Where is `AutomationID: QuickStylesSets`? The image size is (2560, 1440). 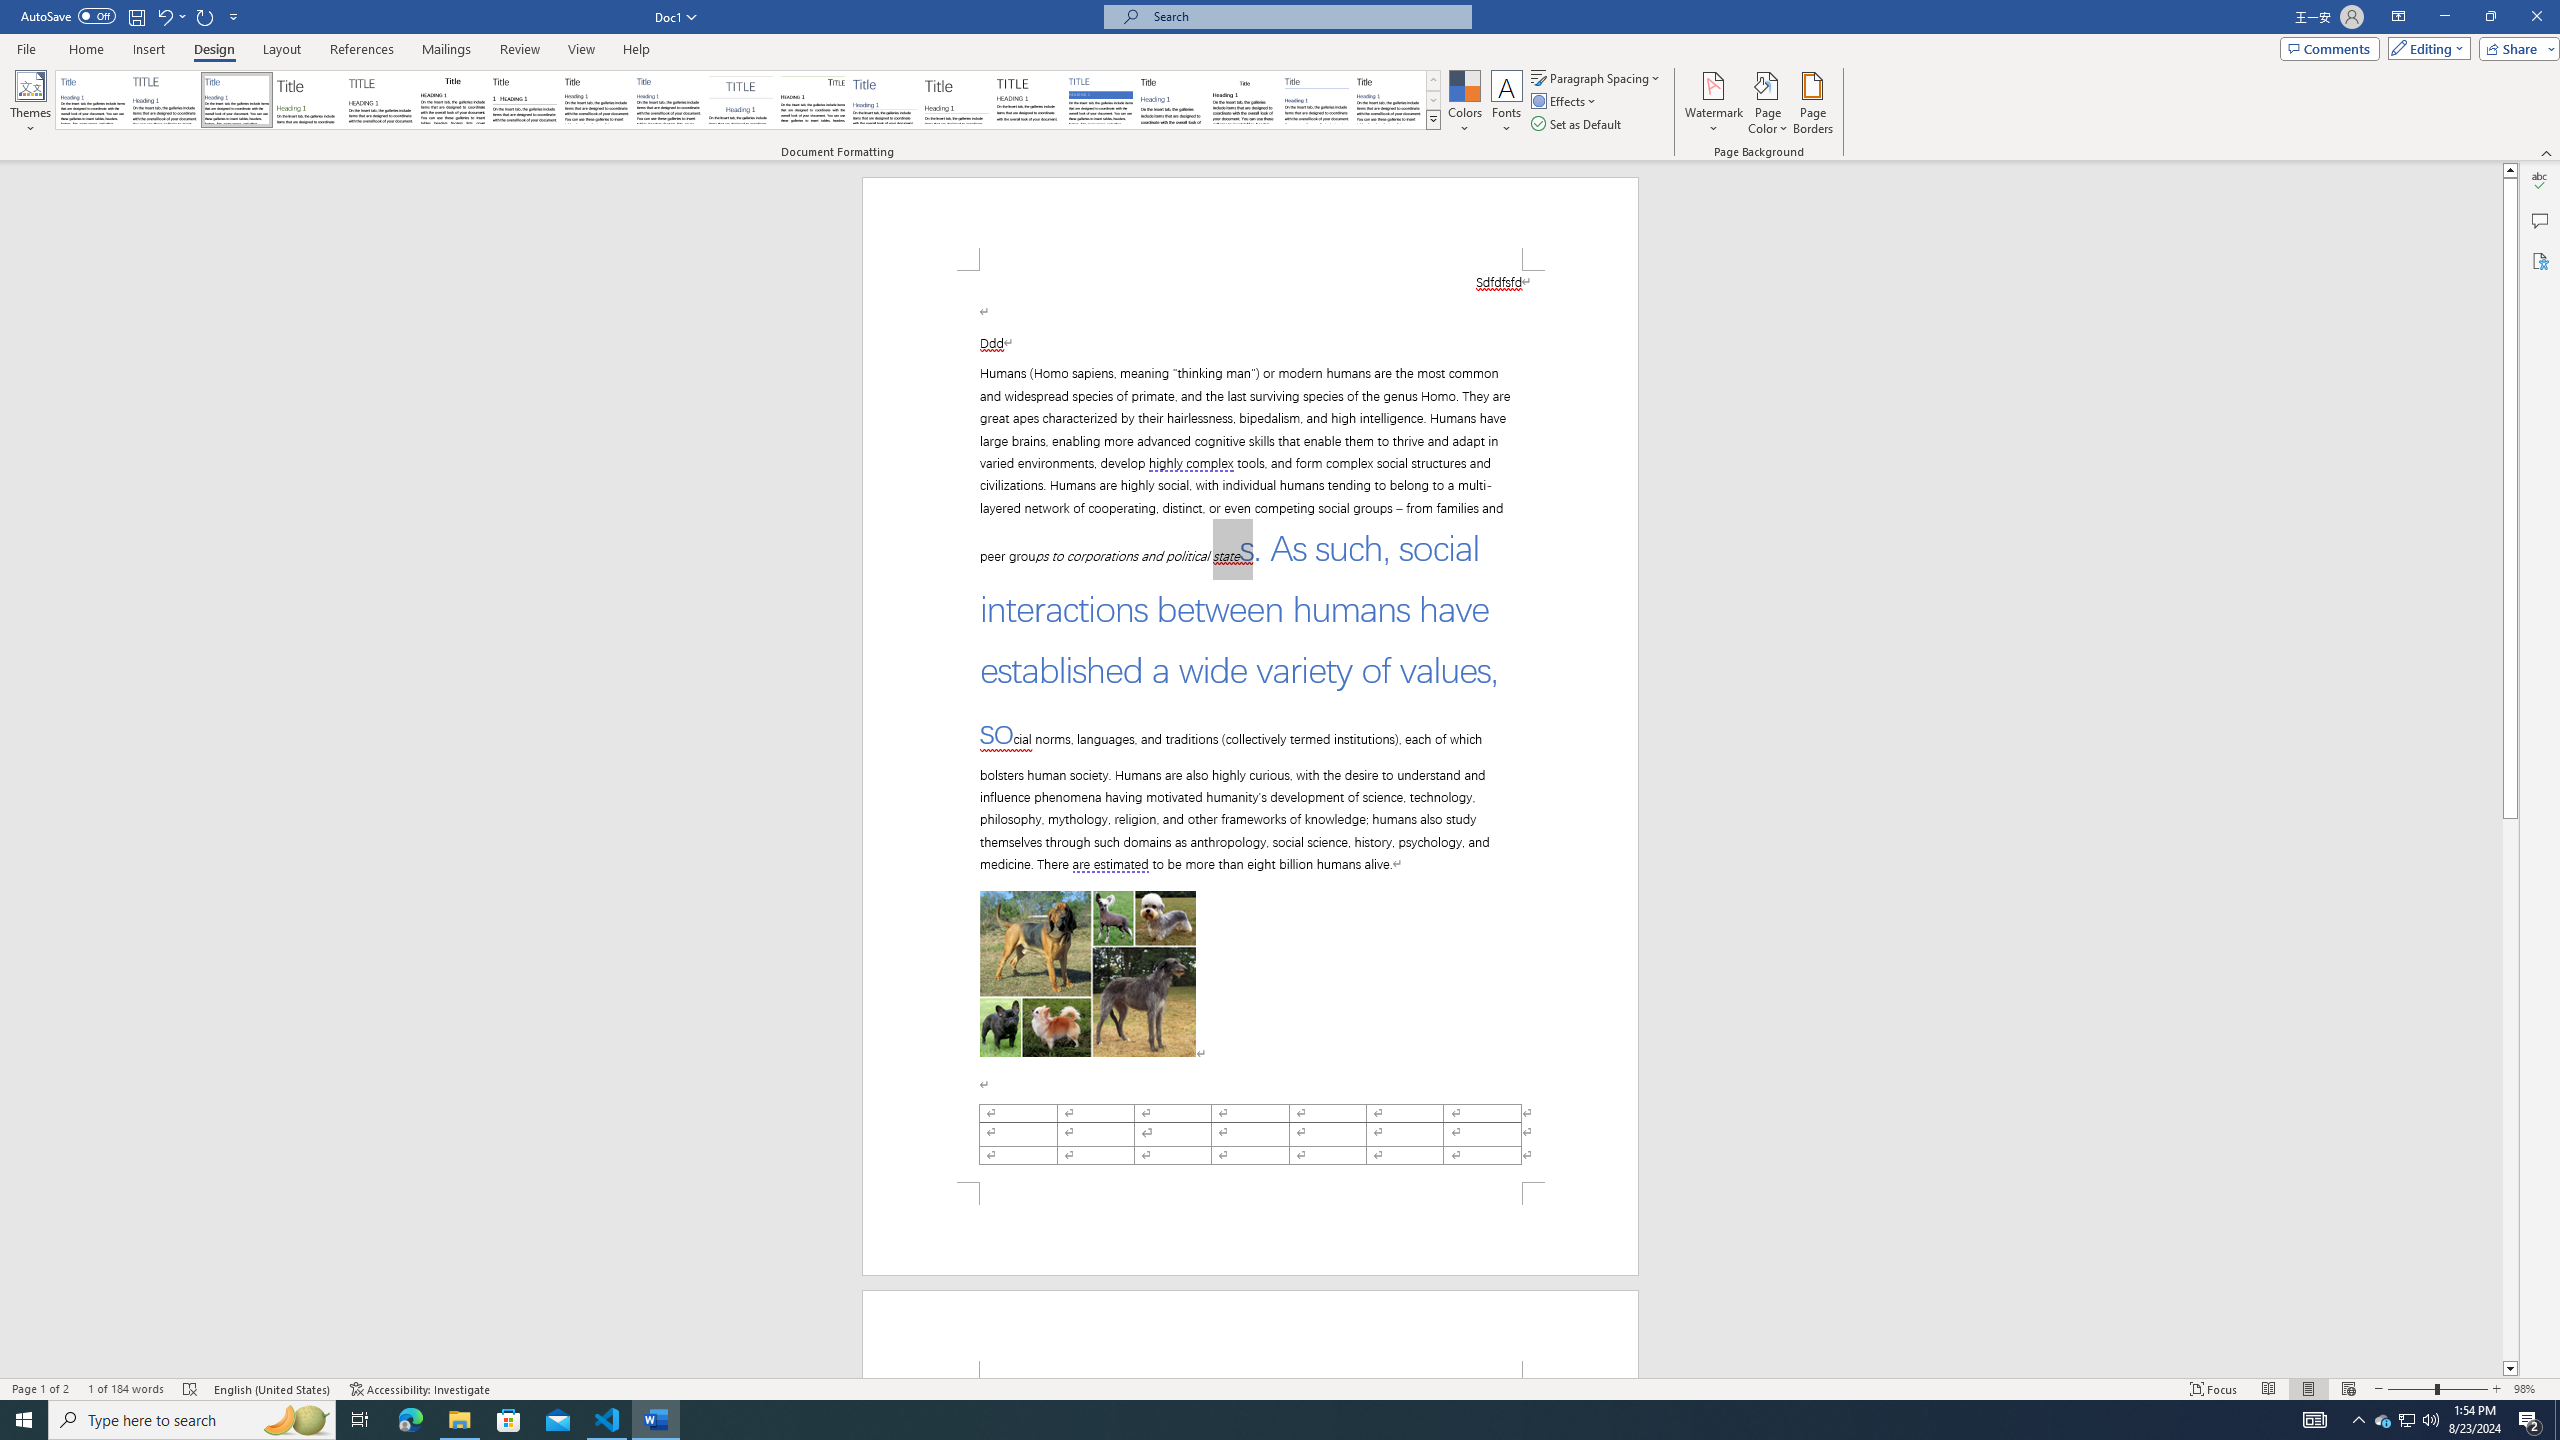 AutomationID: QuickStylesSets is located at coordinates (748, 100).